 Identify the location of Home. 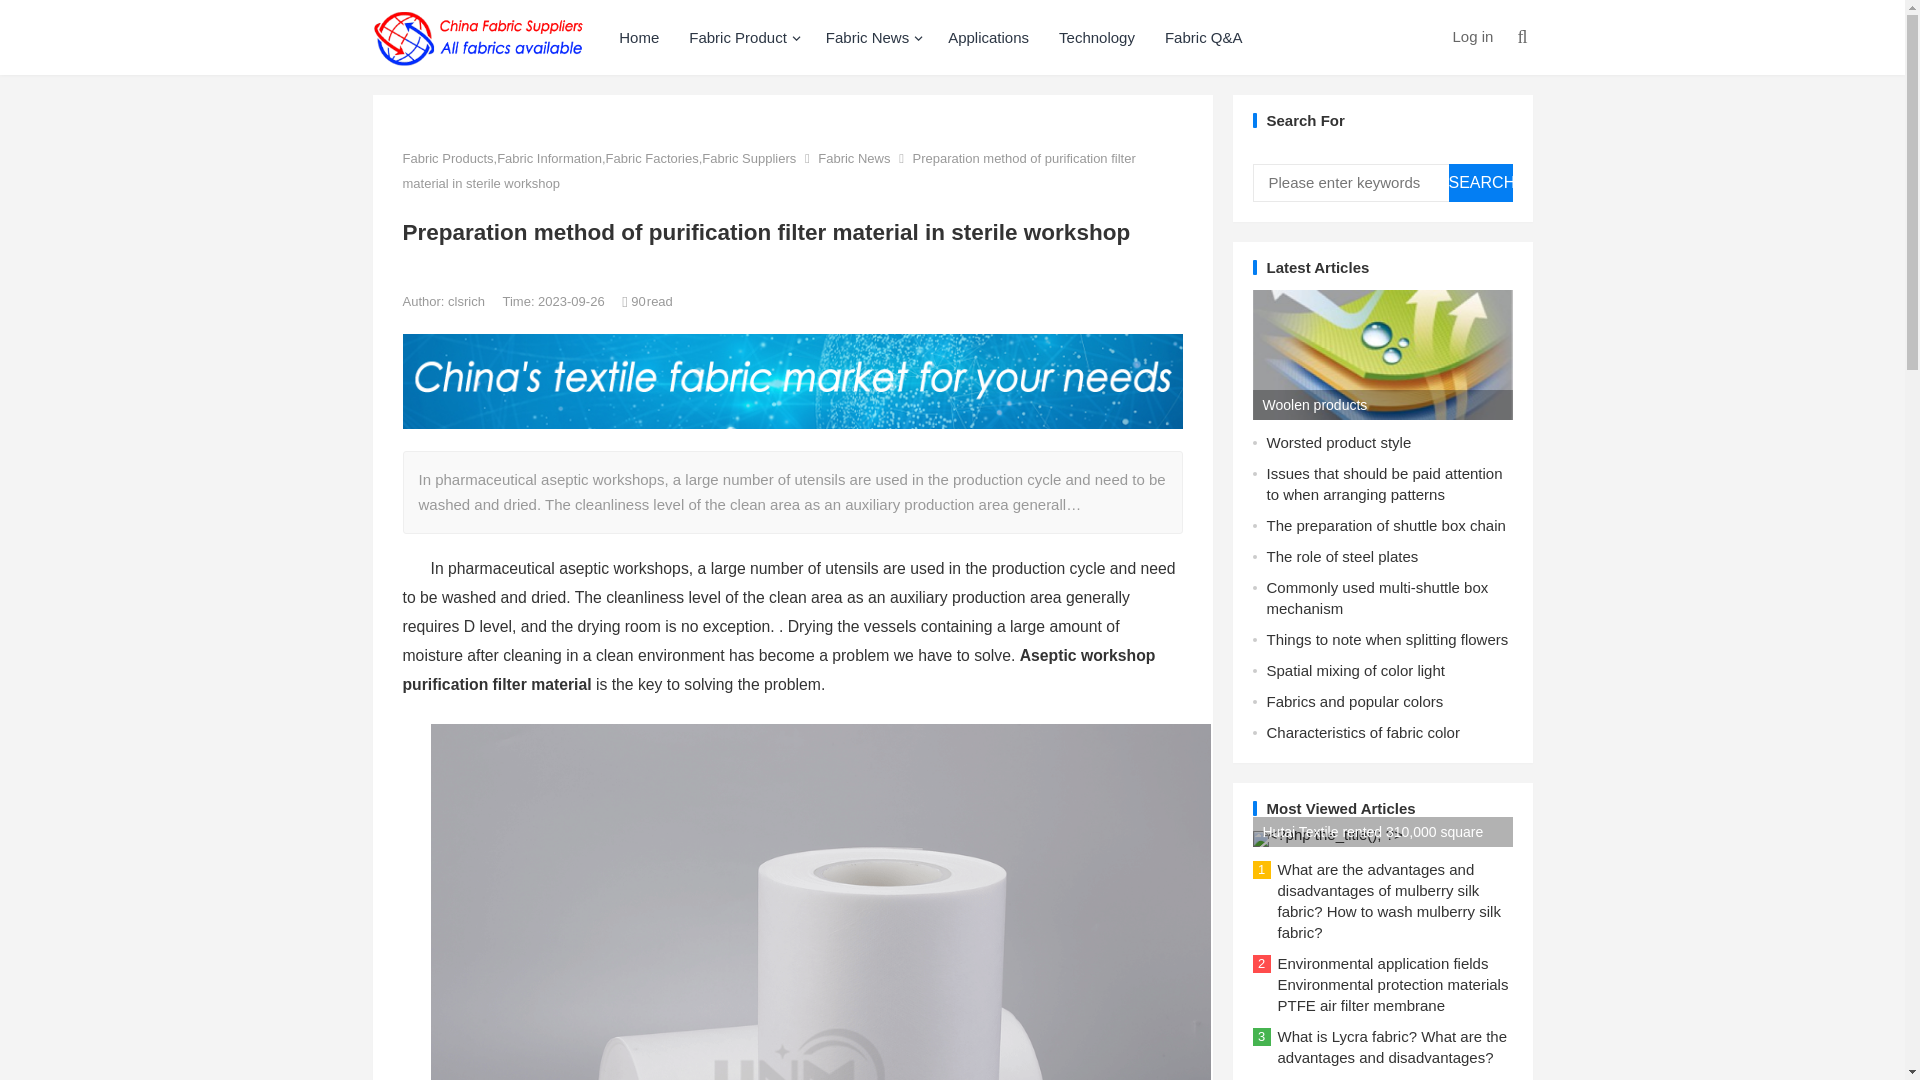
(638, 37).